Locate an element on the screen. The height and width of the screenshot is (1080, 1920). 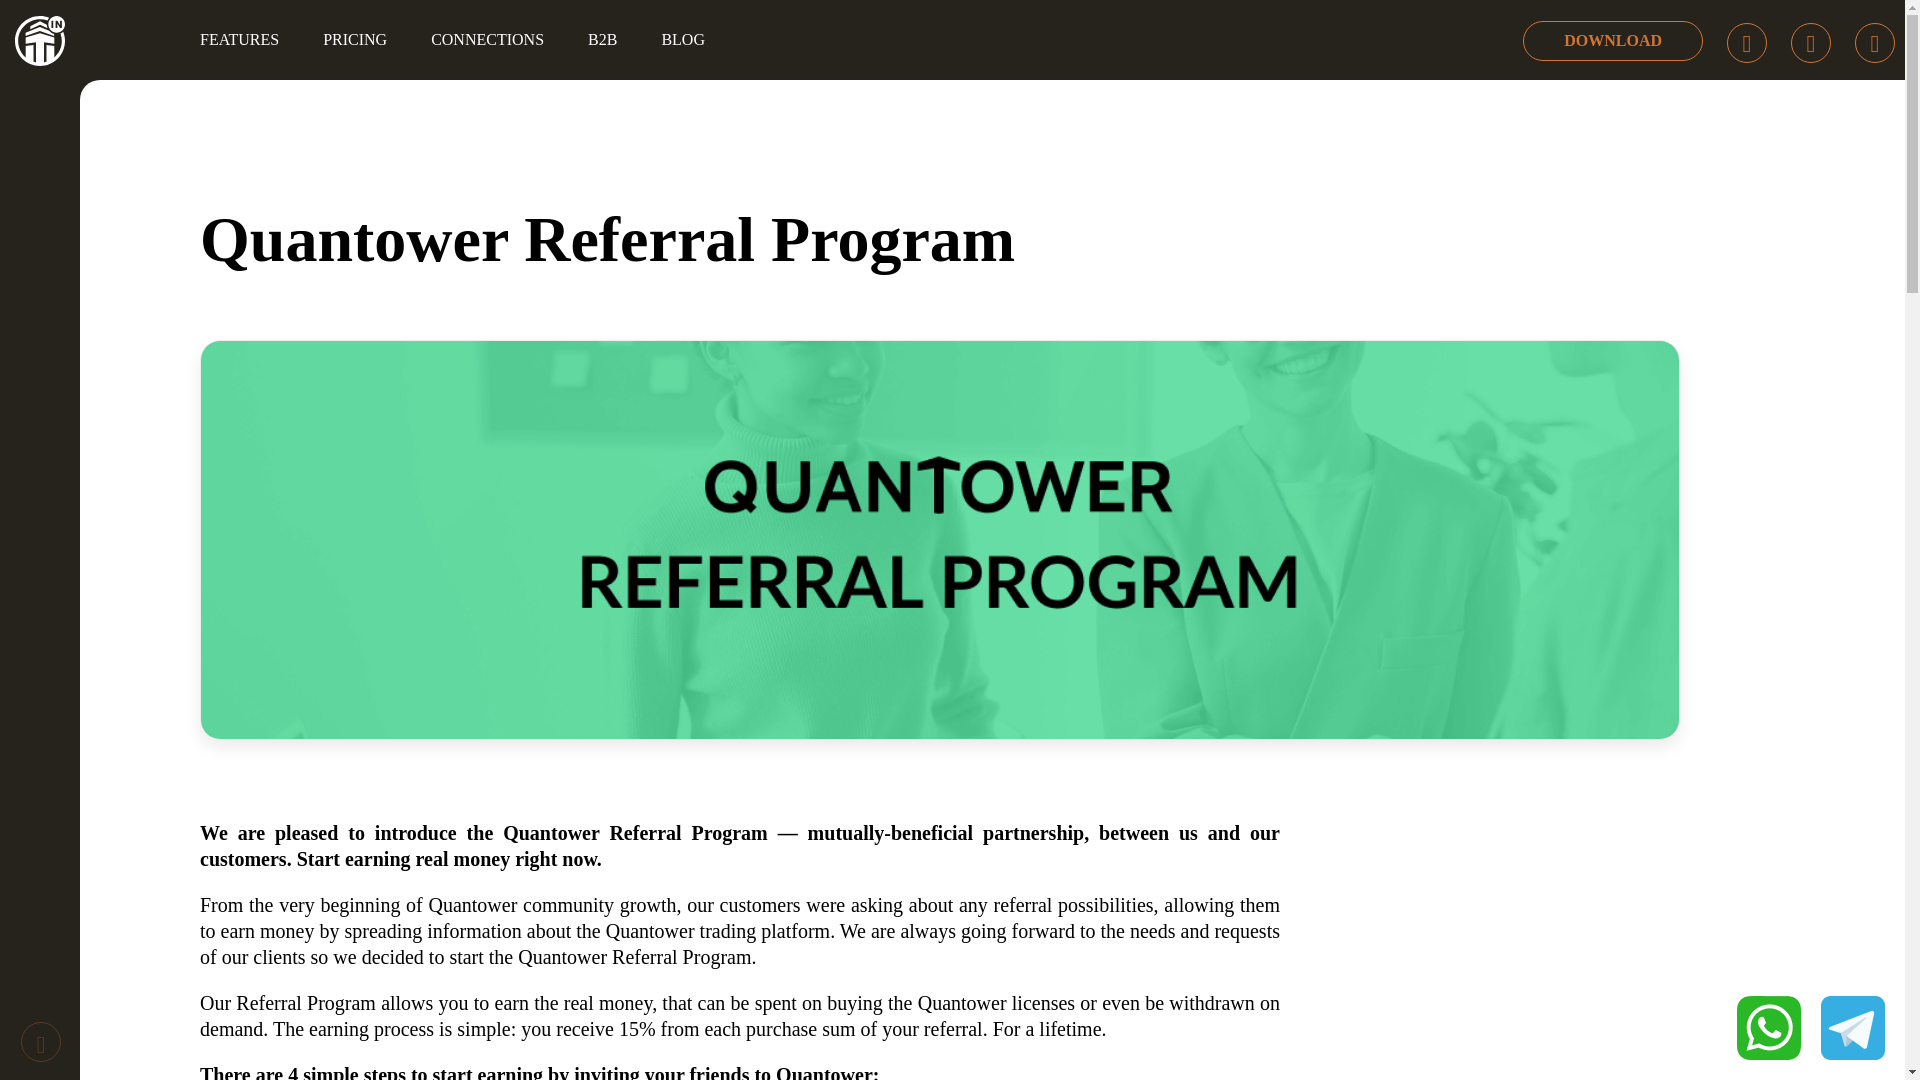
B2B is located at coordinates (602, 39).